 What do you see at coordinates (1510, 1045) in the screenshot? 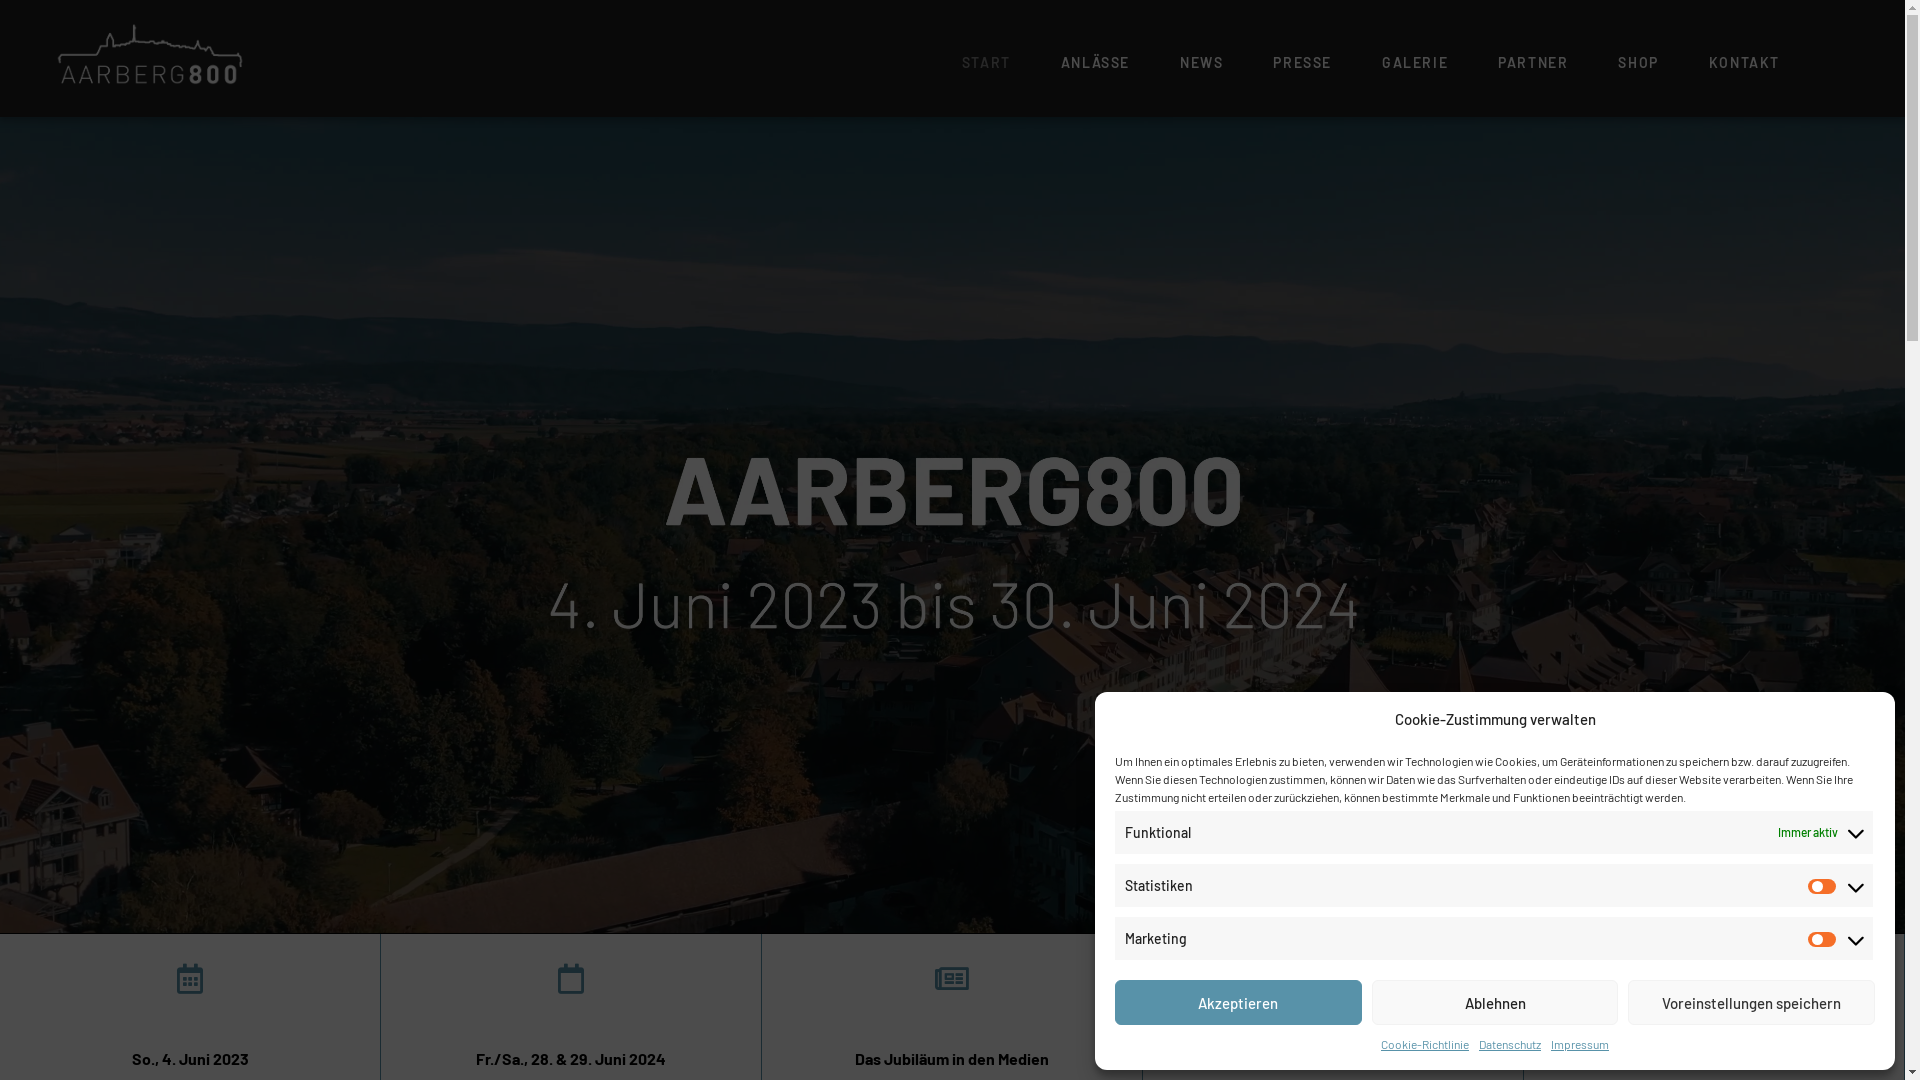
I see `Datenschutz` at bounding box center [1510, 1045].